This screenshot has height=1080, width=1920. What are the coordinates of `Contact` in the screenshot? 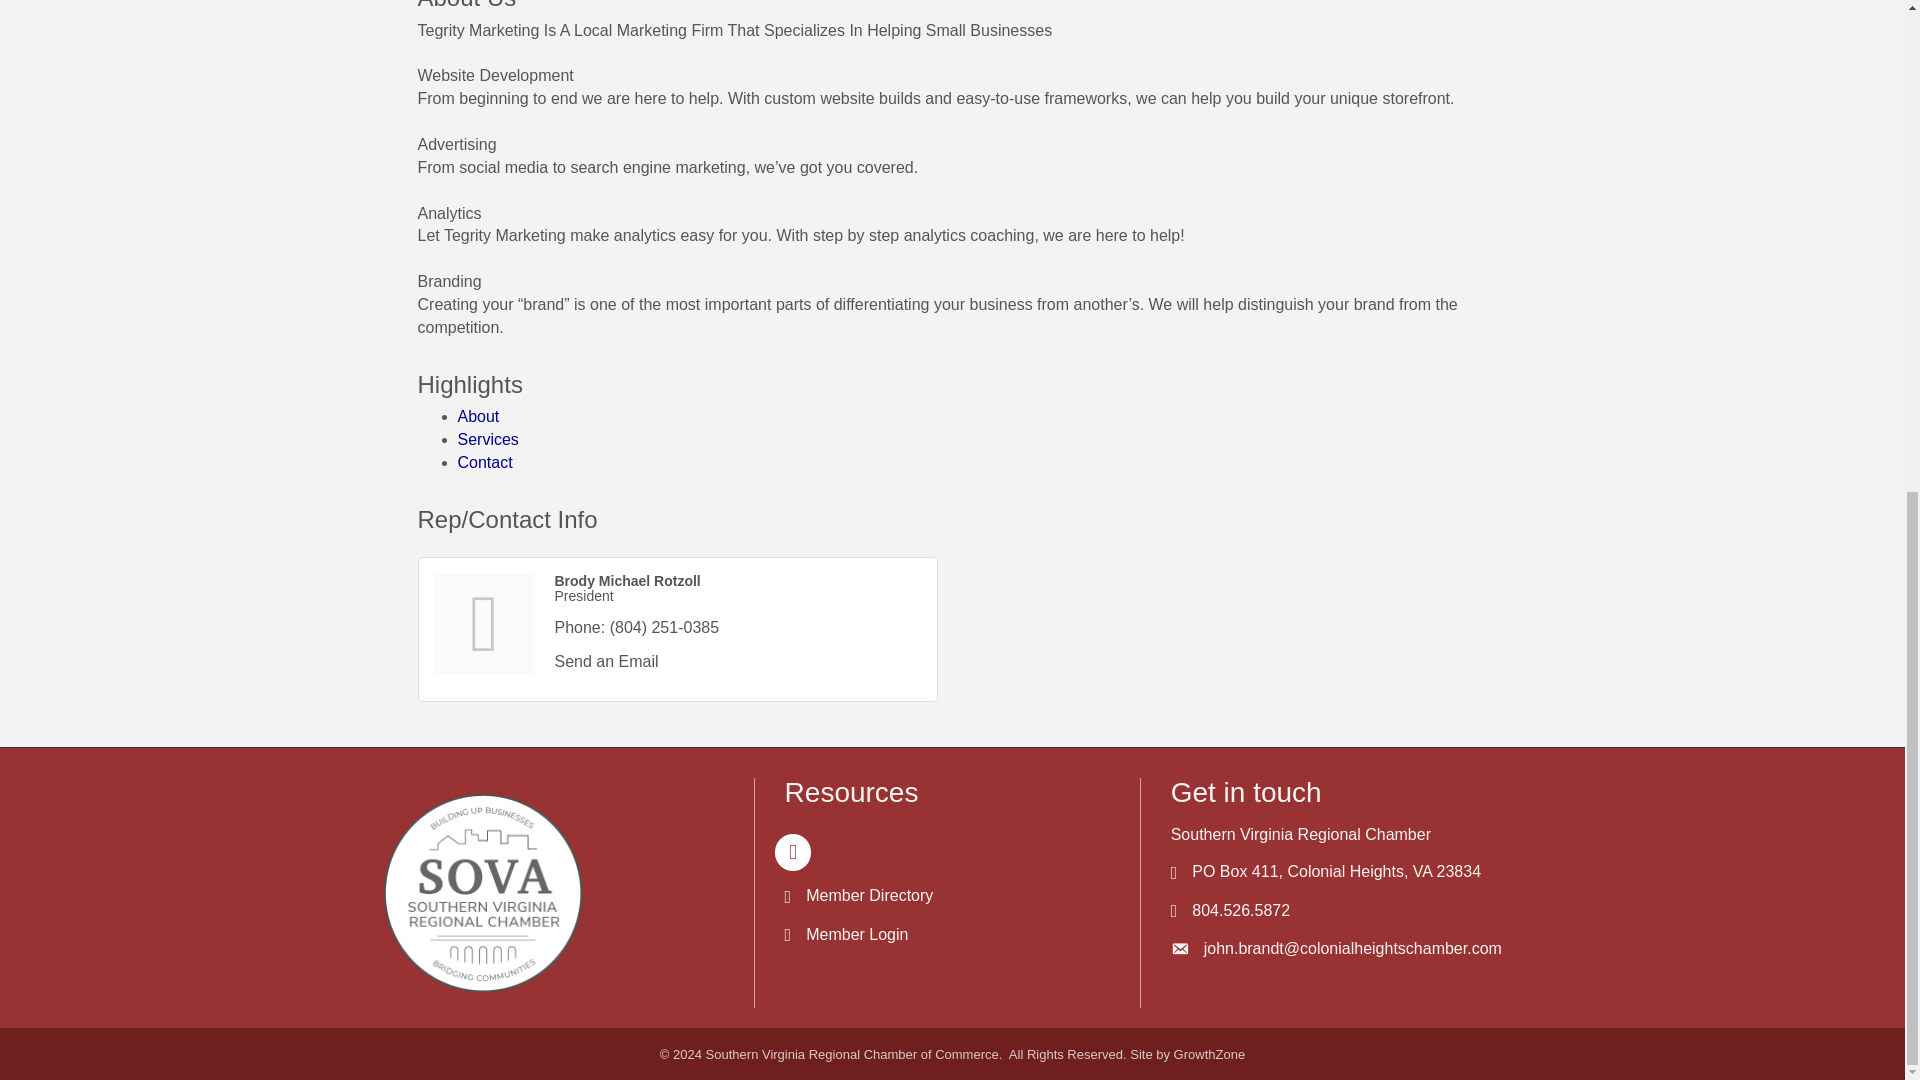 It's located at (485, 462).